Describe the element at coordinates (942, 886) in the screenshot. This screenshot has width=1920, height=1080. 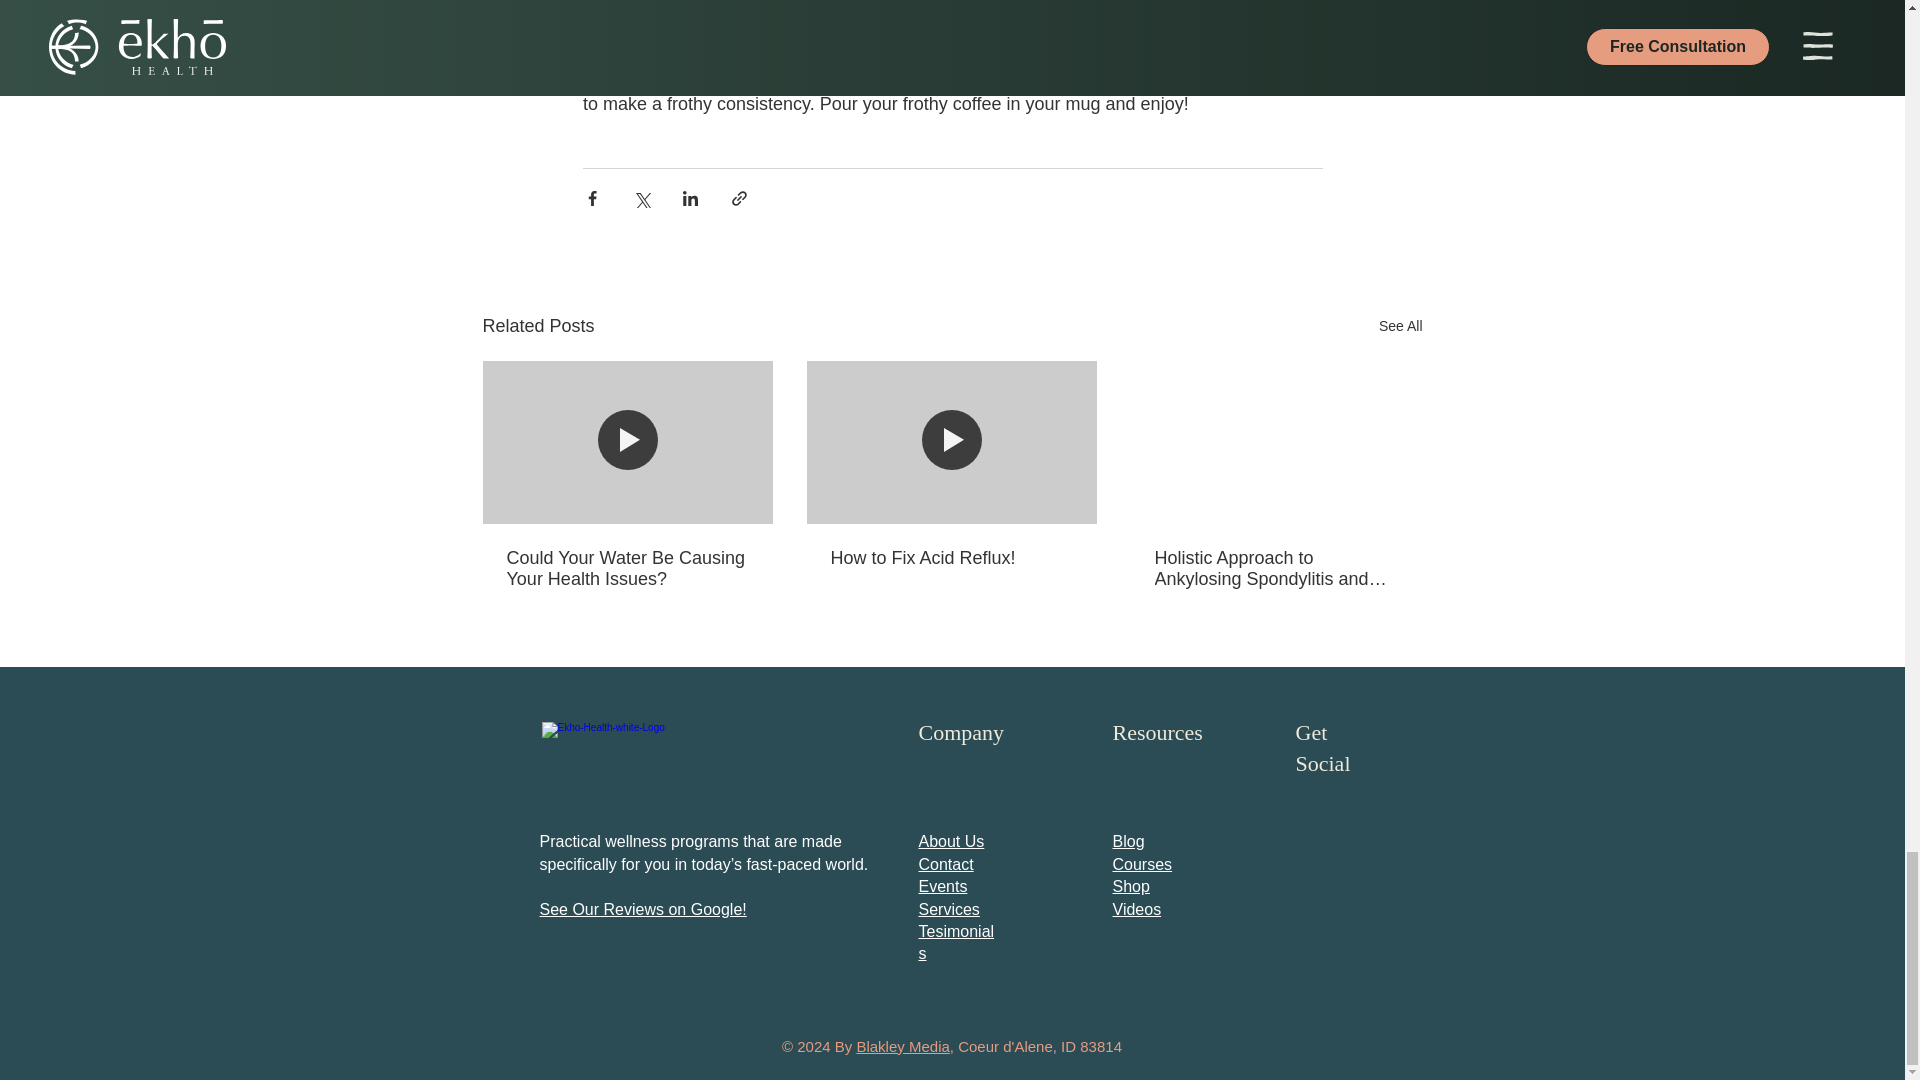
I see `Events` at that location.